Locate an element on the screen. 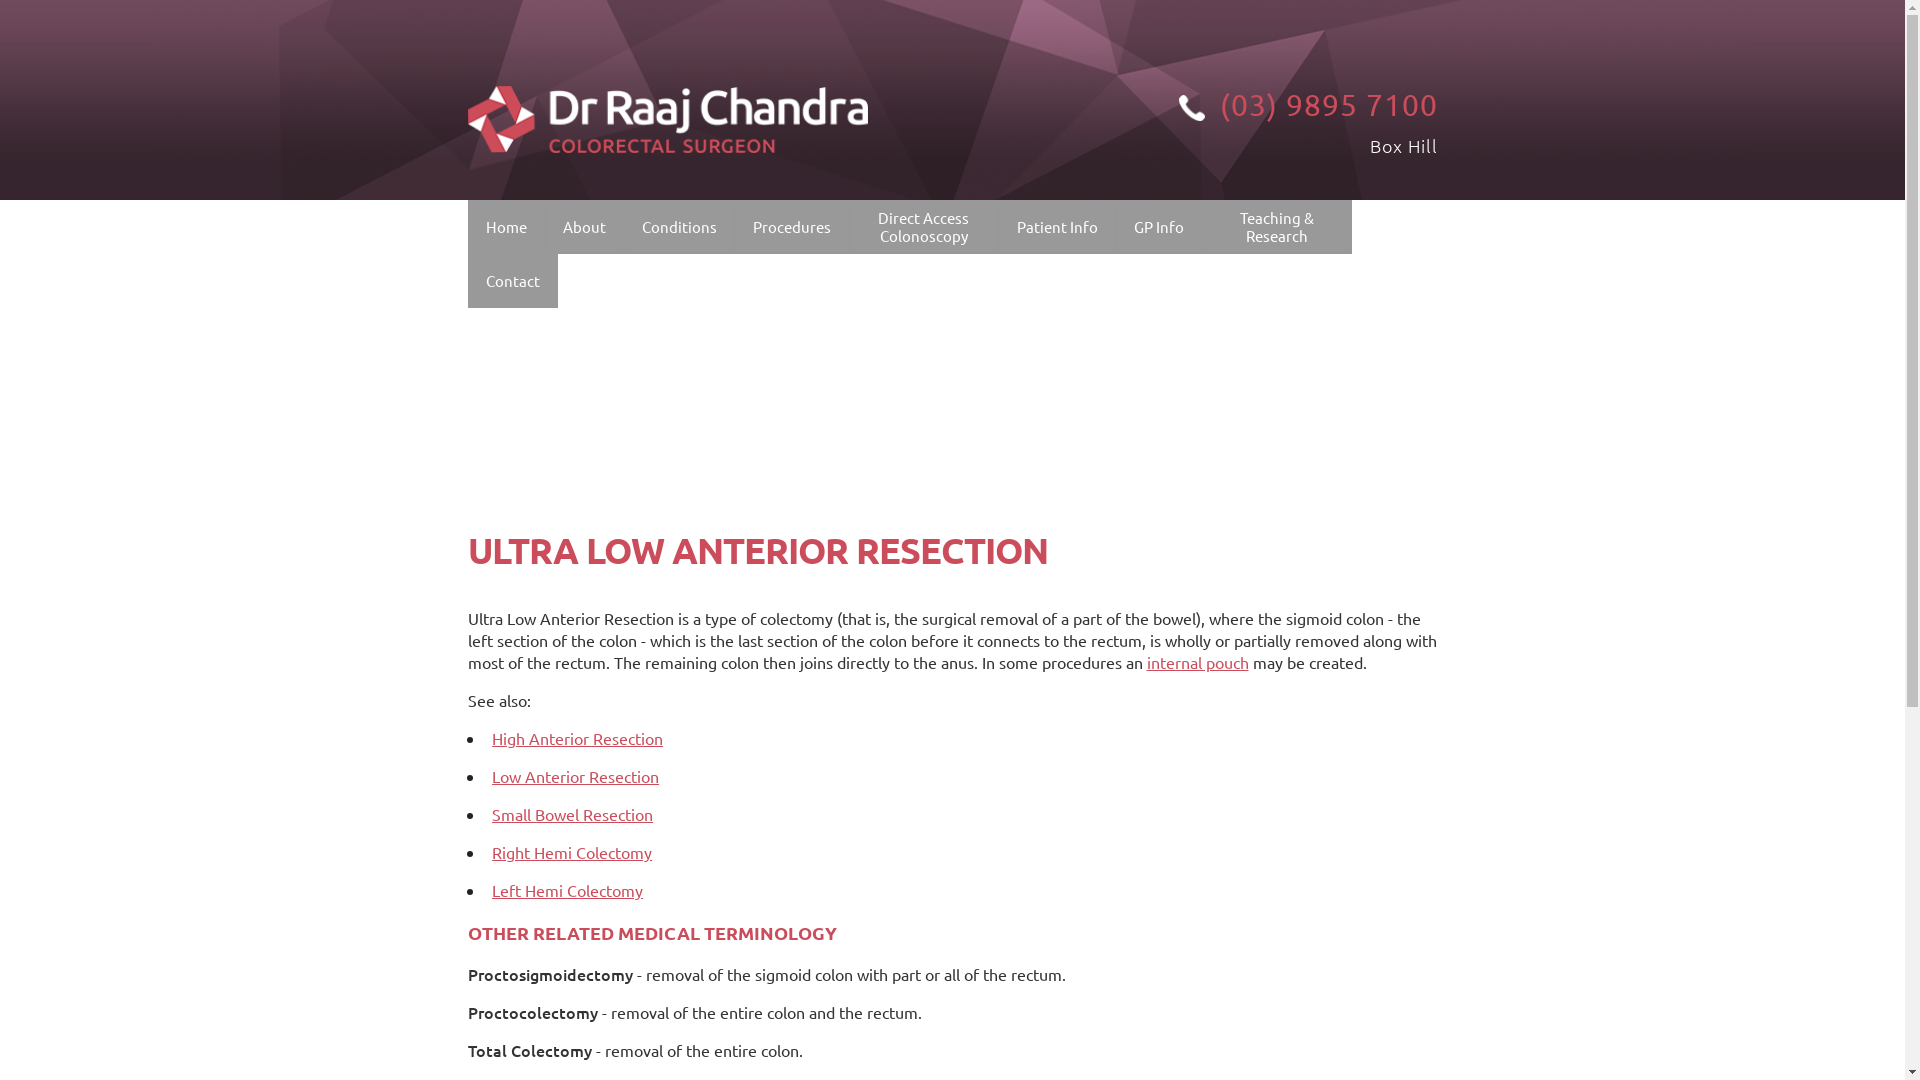 This screenshot has width=1920, height=1080. Right Hemi Colectomy is located at coordinates (572, 852).